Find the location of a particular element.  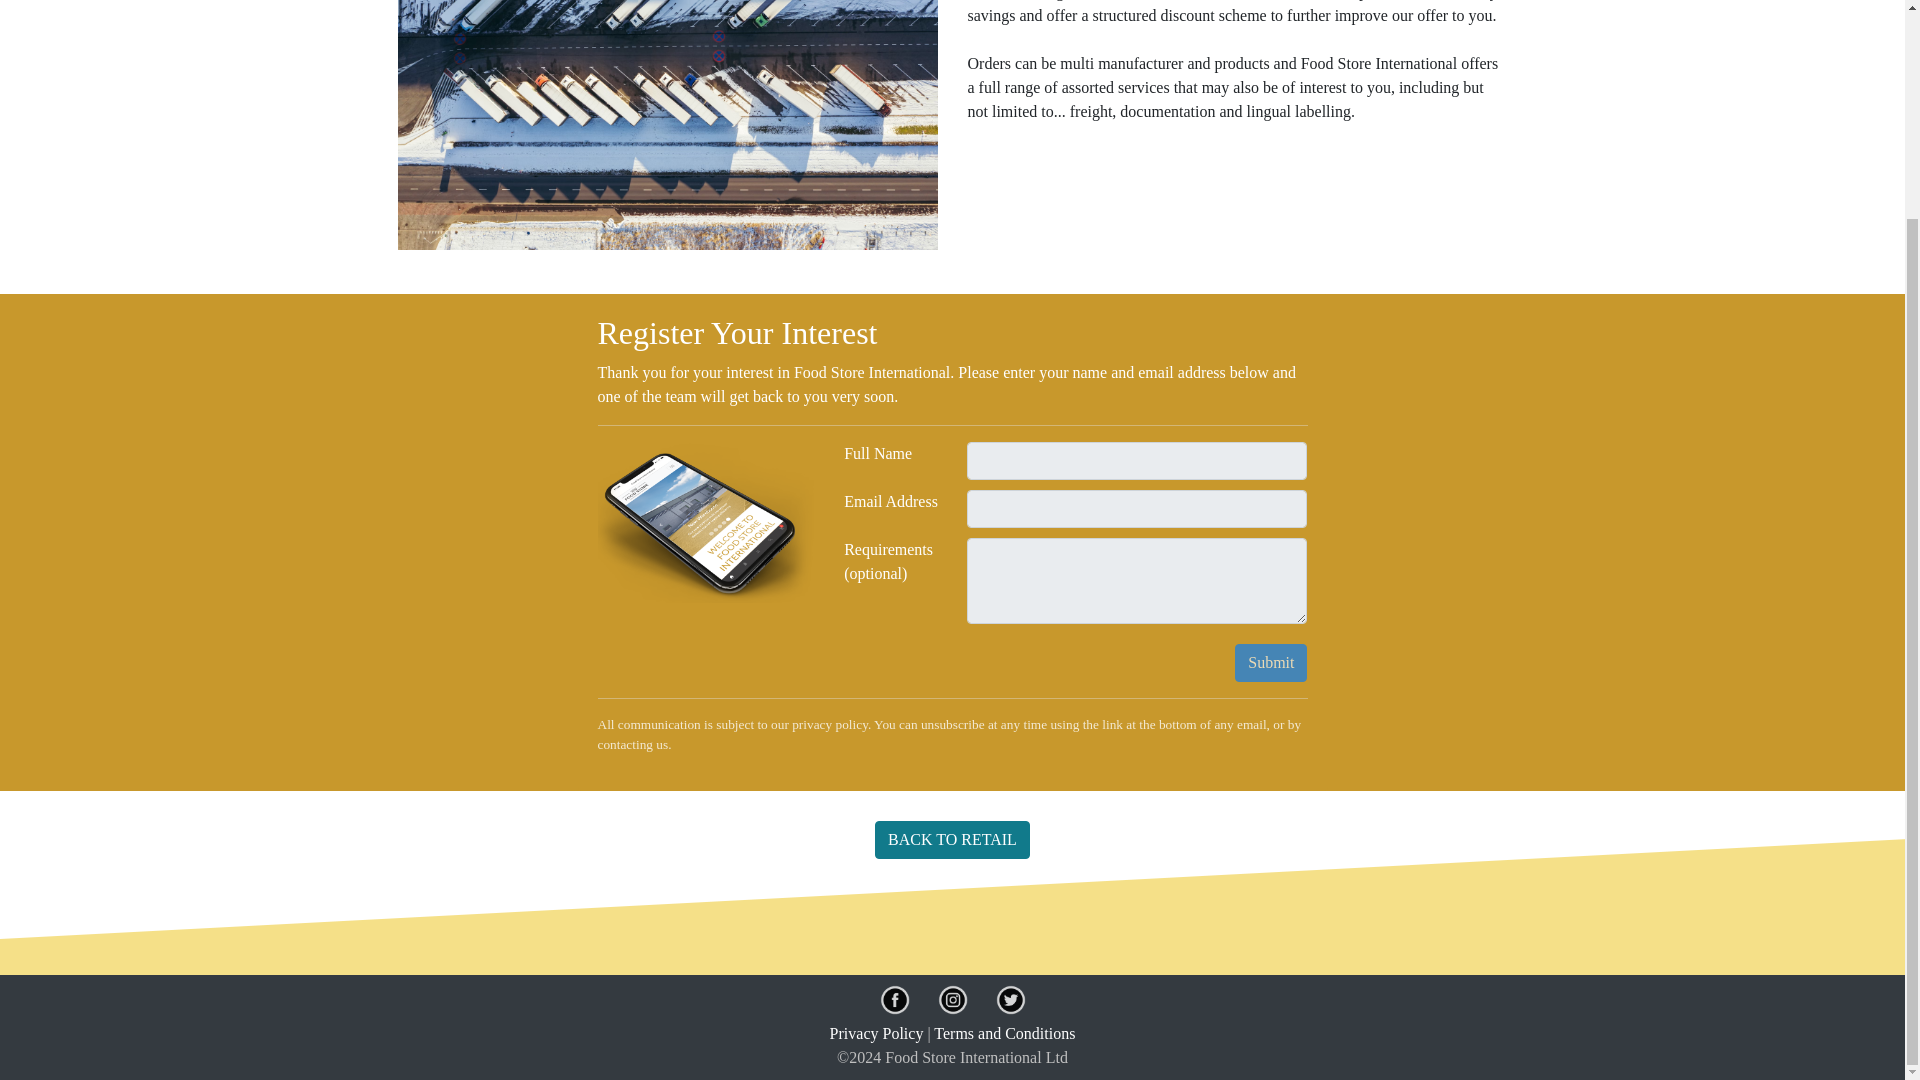

Privacy Policy is located at coordinates (876, 1033).